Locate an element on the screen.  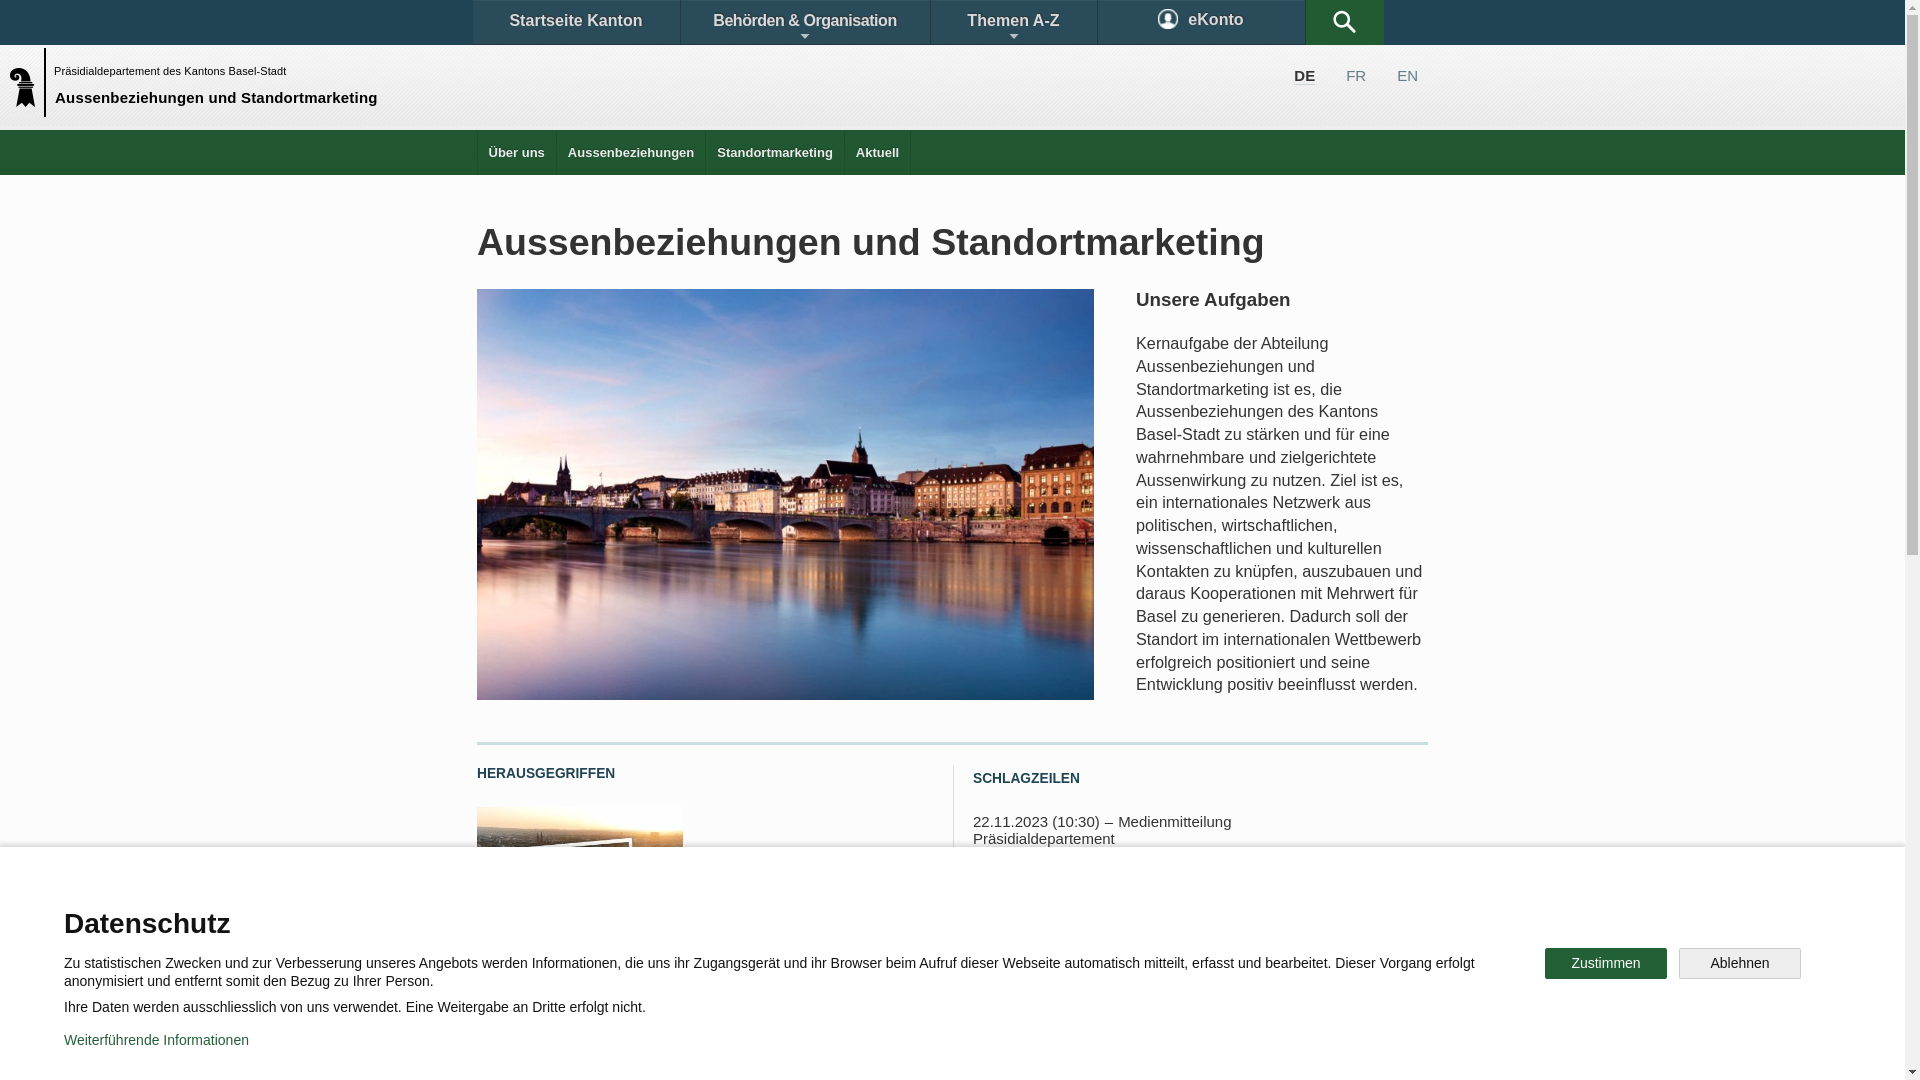
Themen A-Z is located at coordinates (1013, 22).